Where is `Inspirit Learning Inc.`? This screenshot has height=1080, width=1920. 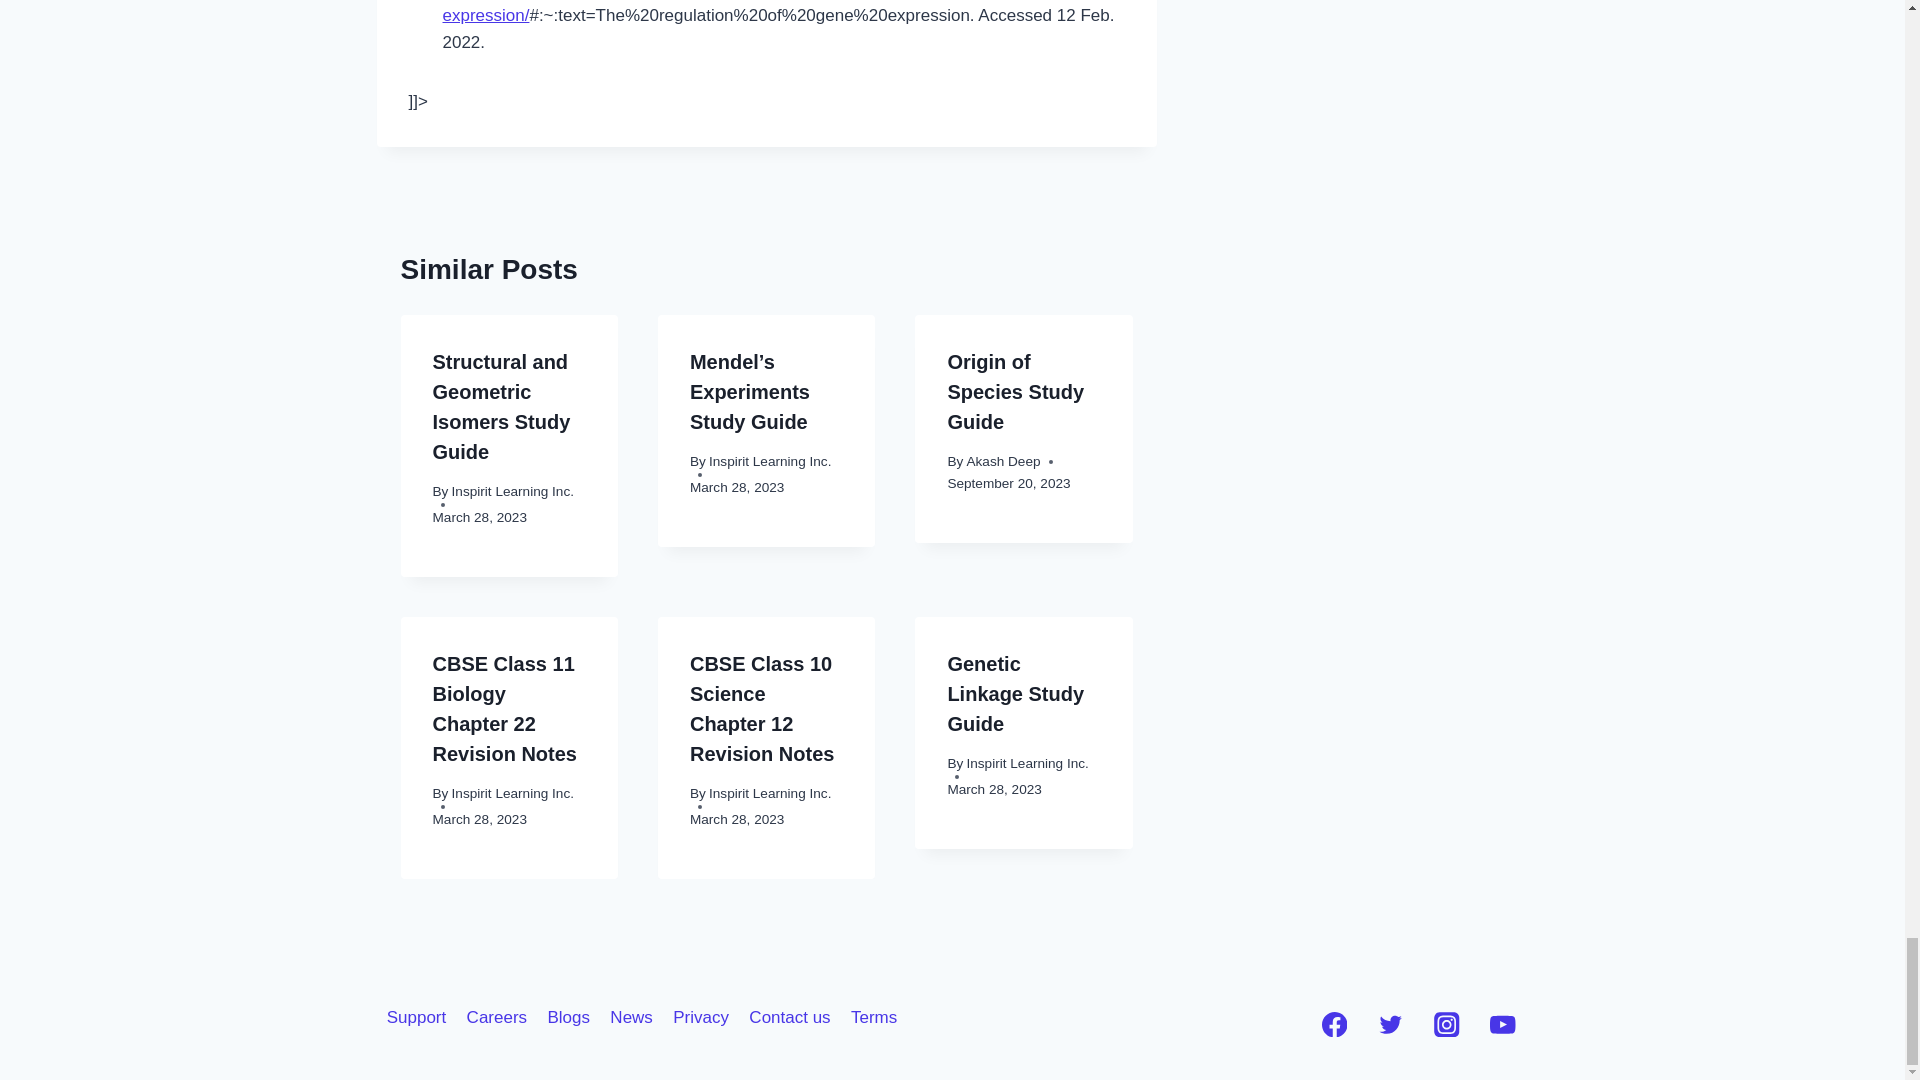
Inspirit Learning Inc. is located at coordinates (512, 490).